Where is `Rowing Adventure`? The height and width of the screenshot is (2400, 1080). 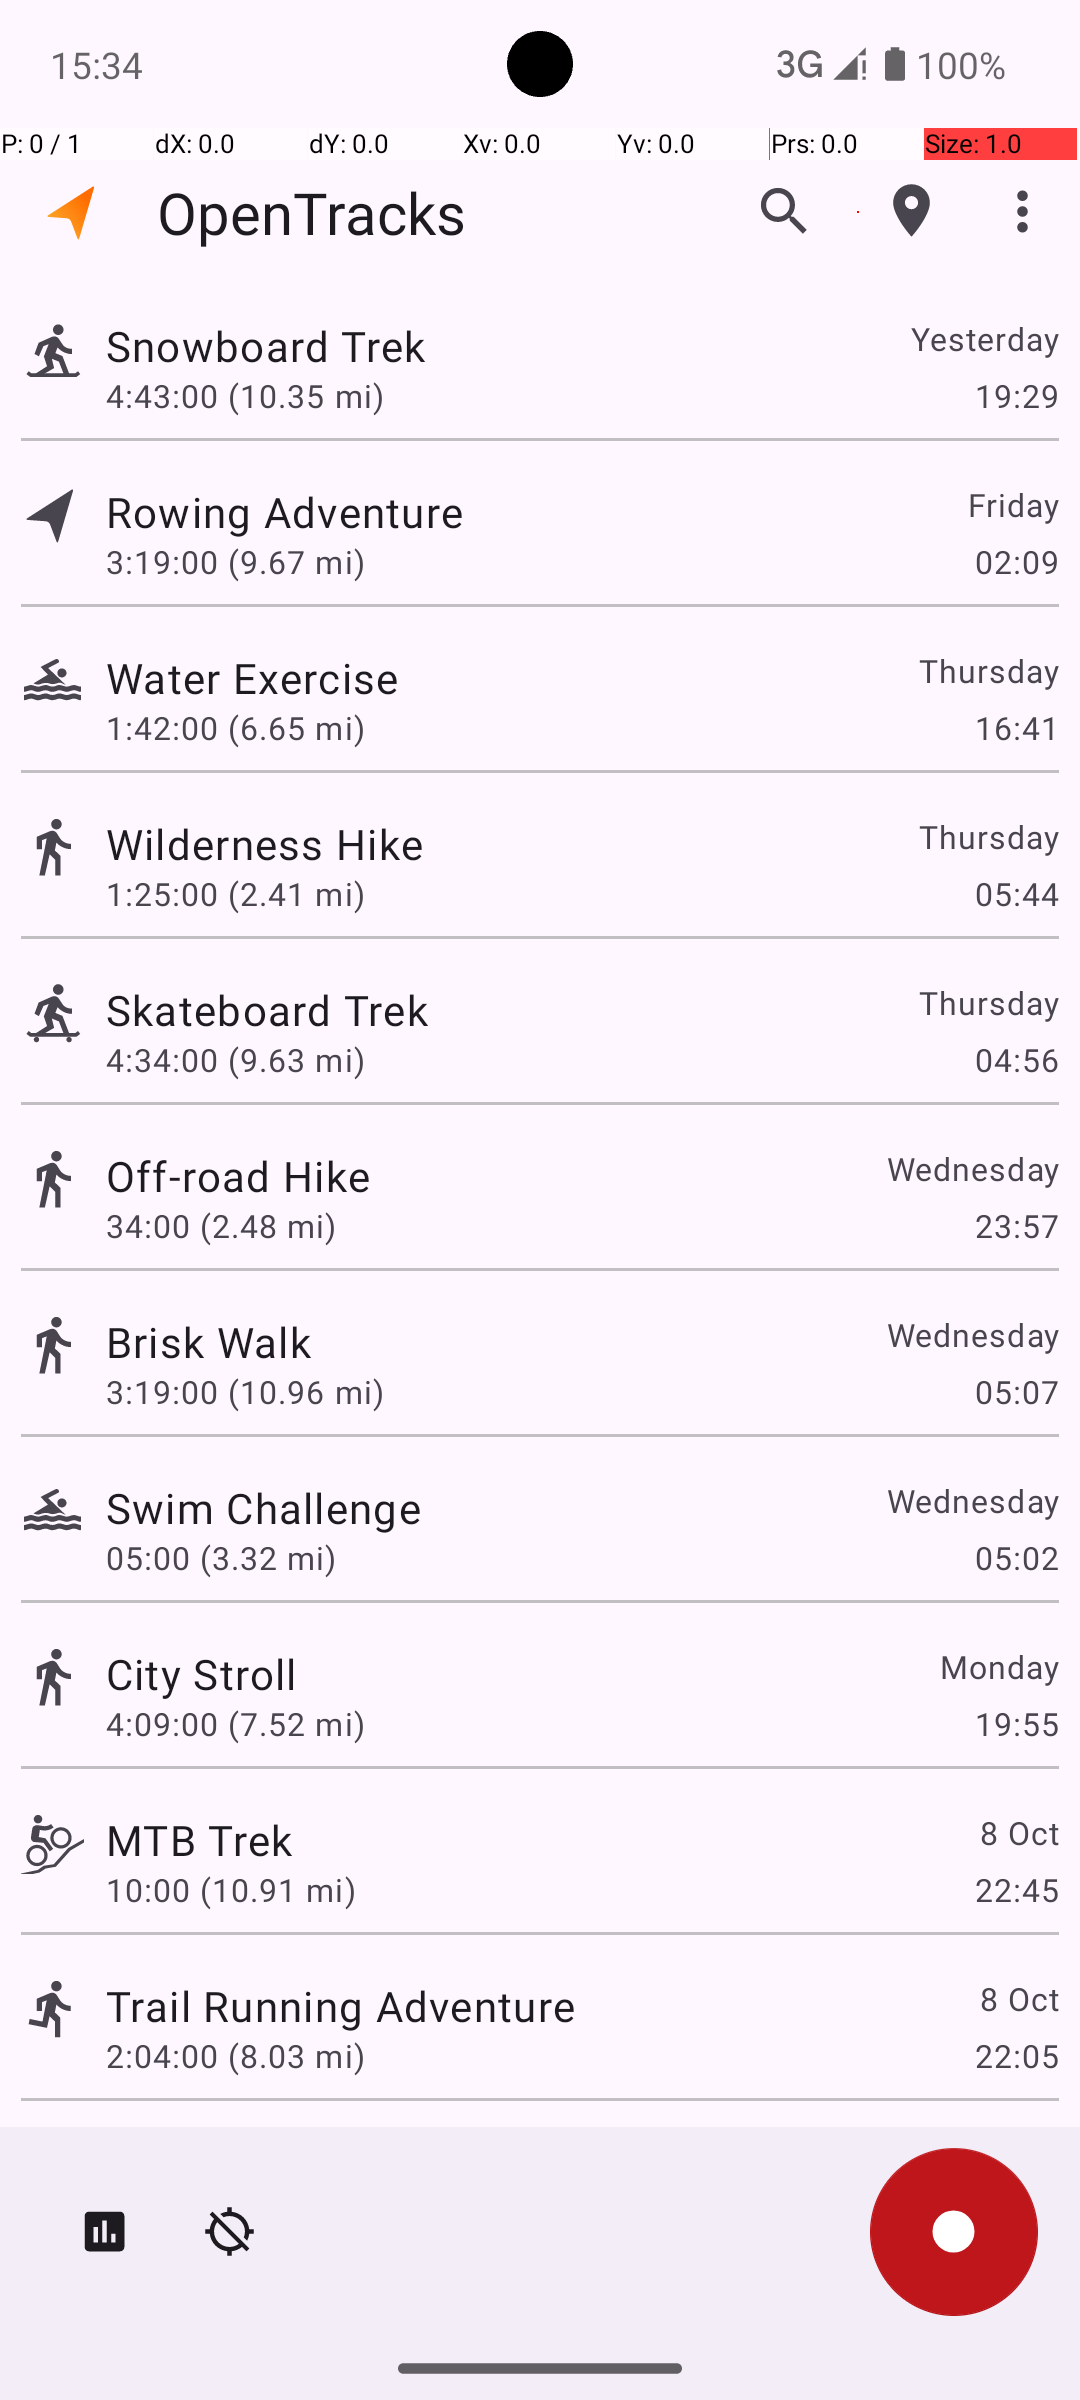 Rowing Adventure is located at coordinates (284, 512).